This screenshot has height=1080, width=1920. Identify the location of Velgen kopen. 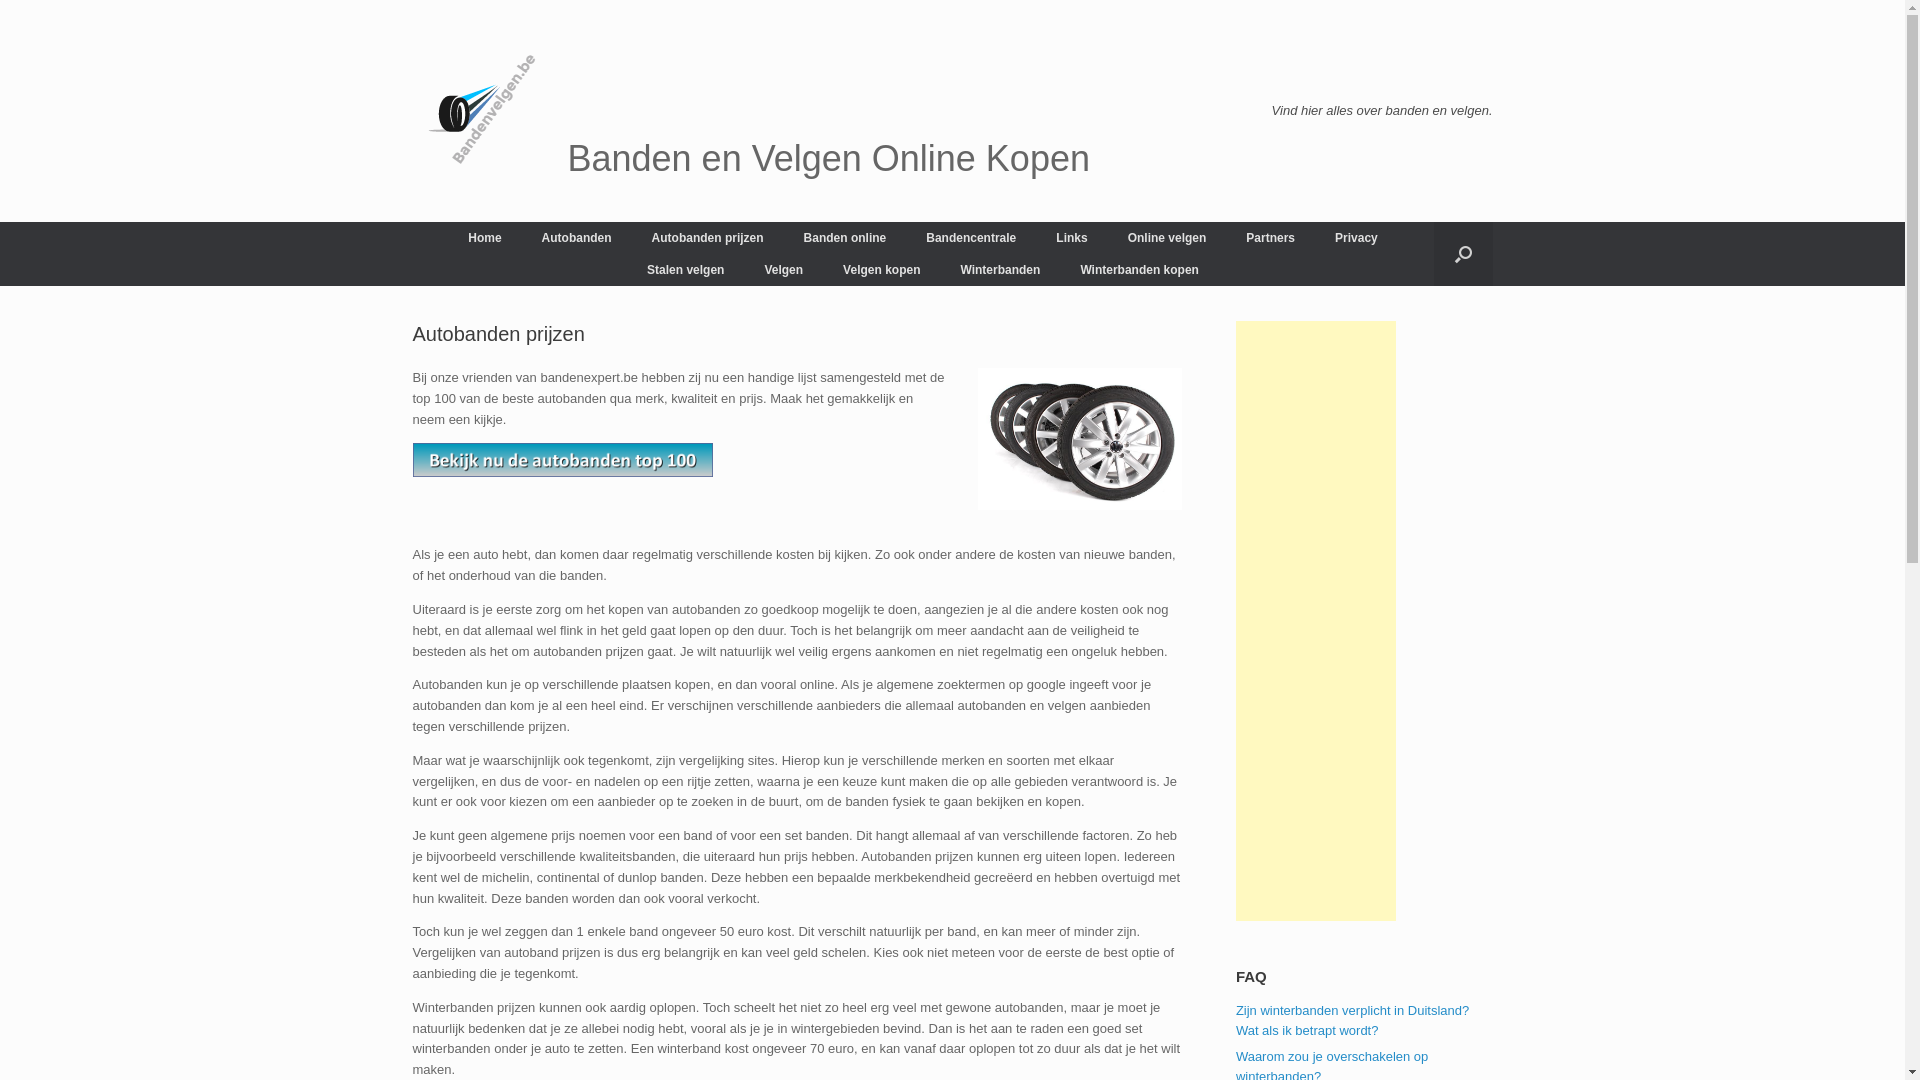
(882, 270).